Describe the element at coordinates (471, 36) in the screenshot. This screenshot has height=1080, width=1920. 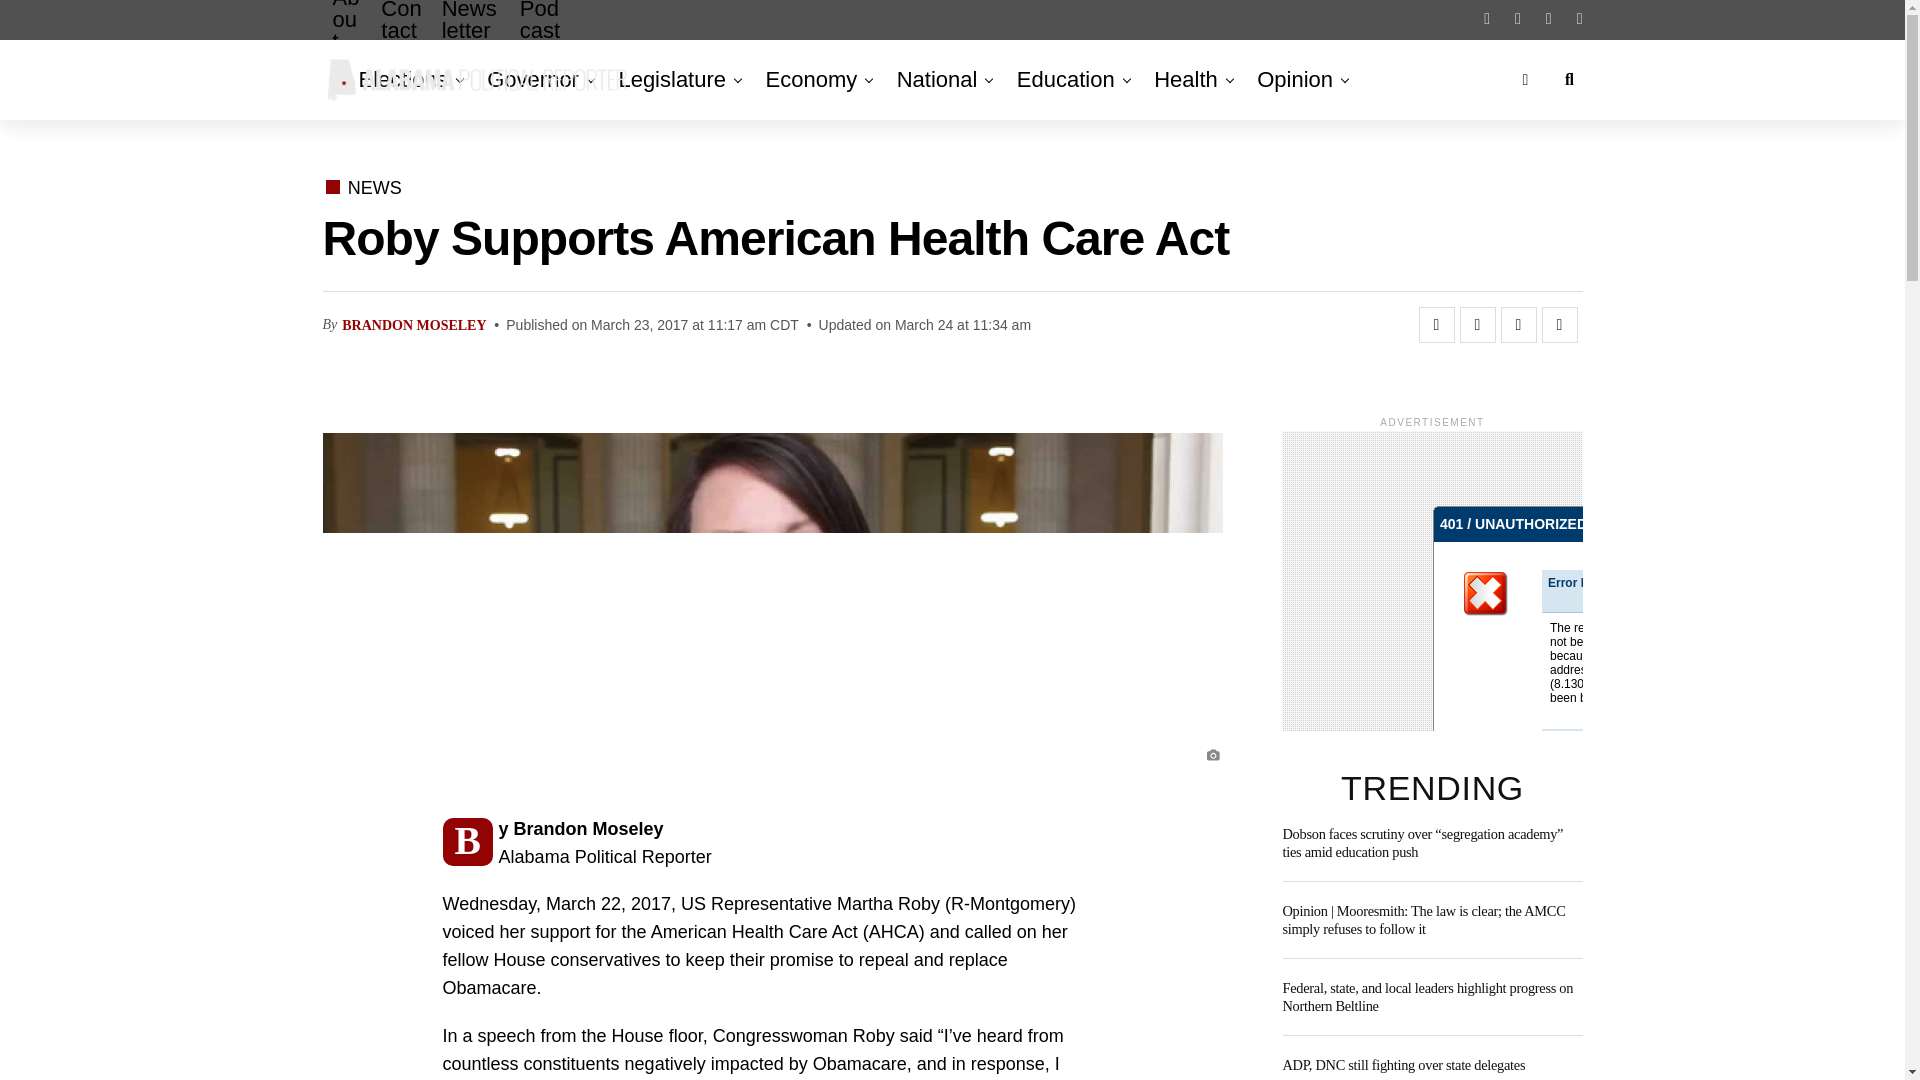
I see `Newsletter` at that location.